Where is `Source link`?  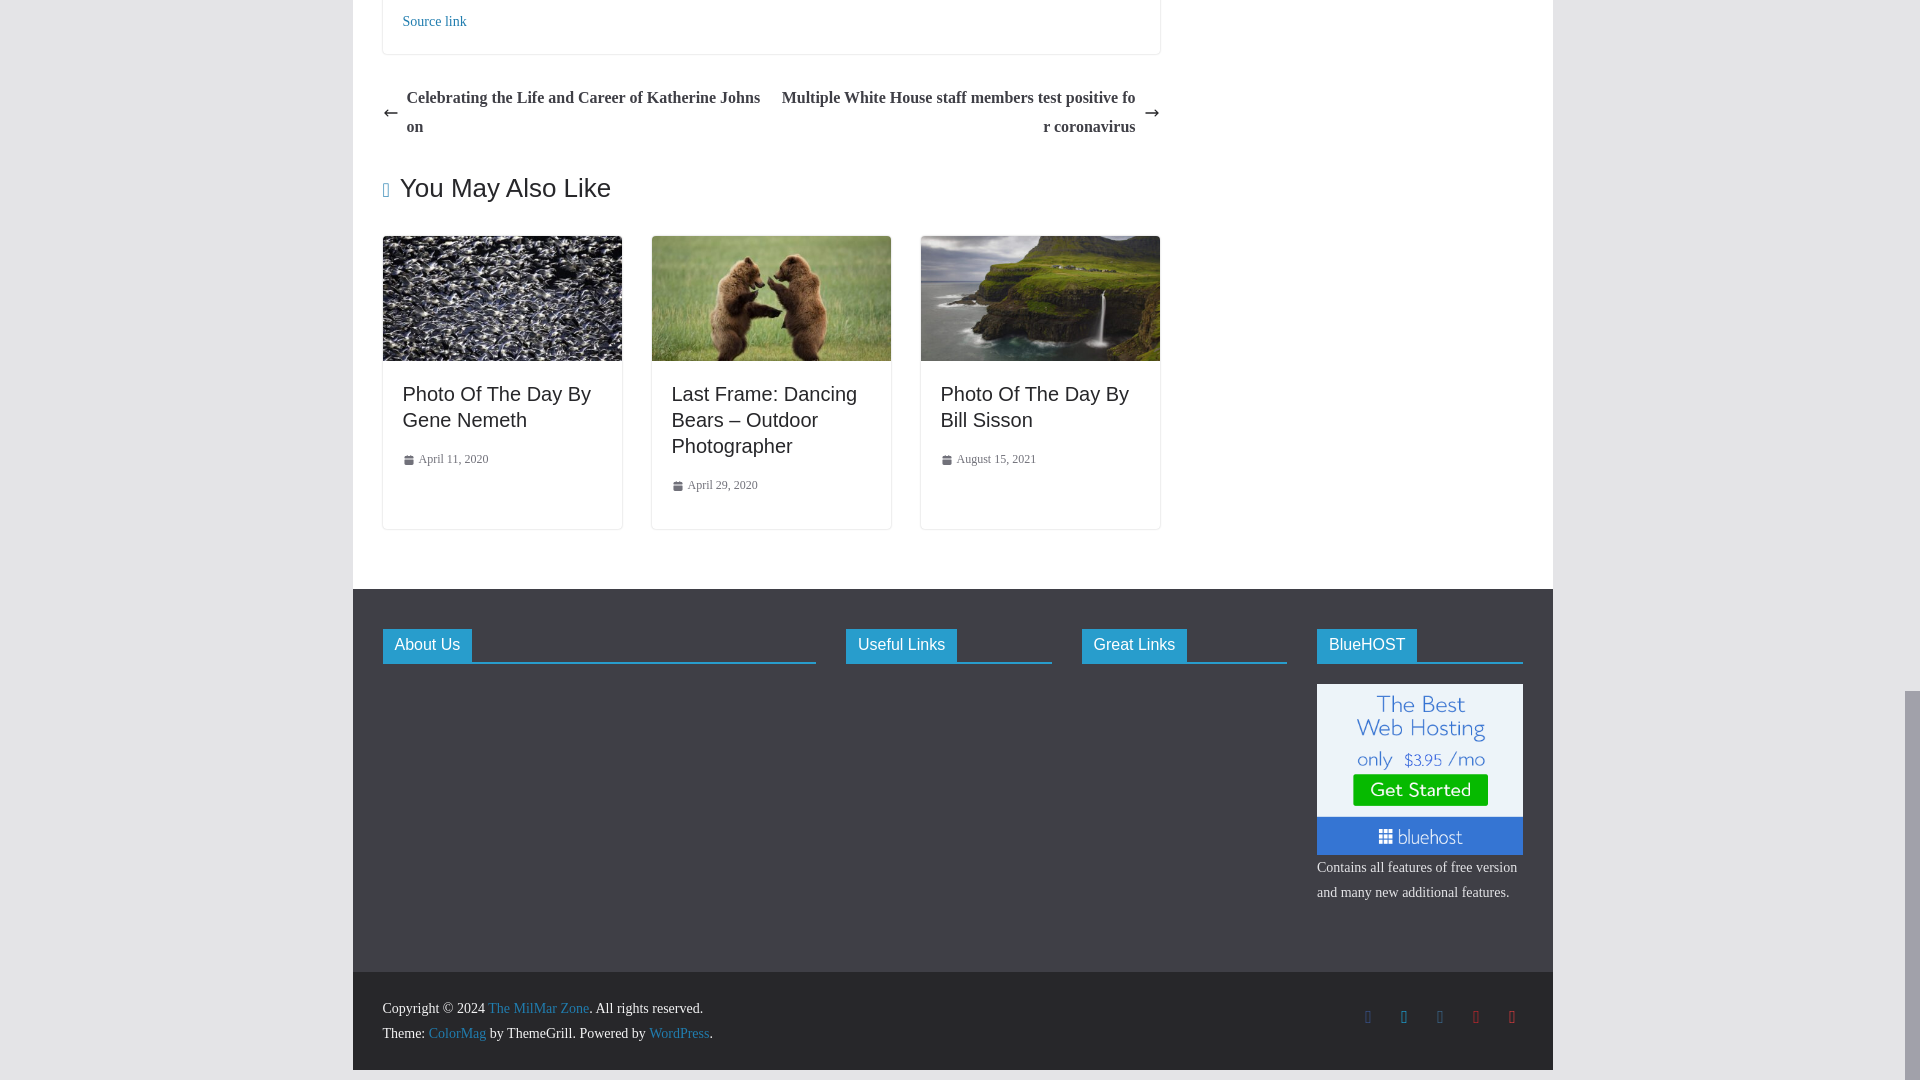 Source link is located at coordinates (434, 22).